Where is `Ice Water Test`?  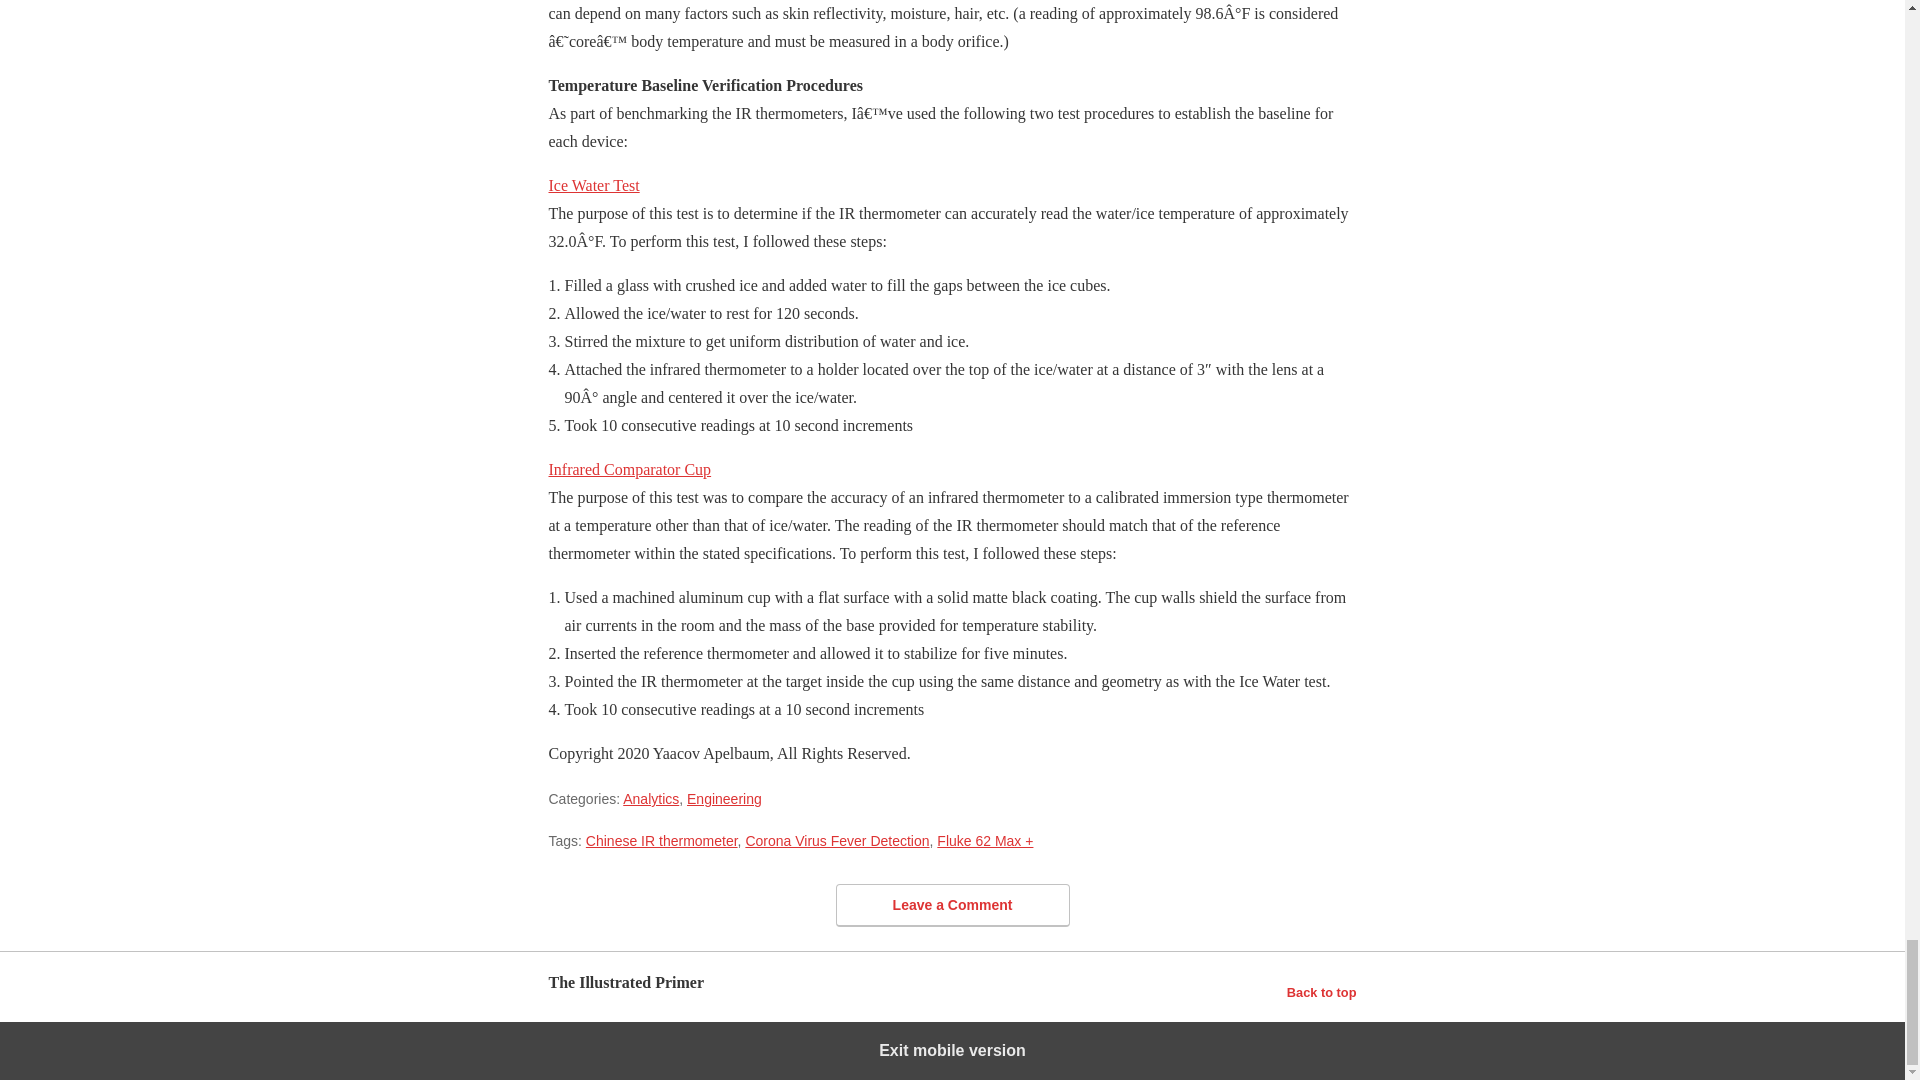 Ice Water Test is located at coordinates (593, 186).